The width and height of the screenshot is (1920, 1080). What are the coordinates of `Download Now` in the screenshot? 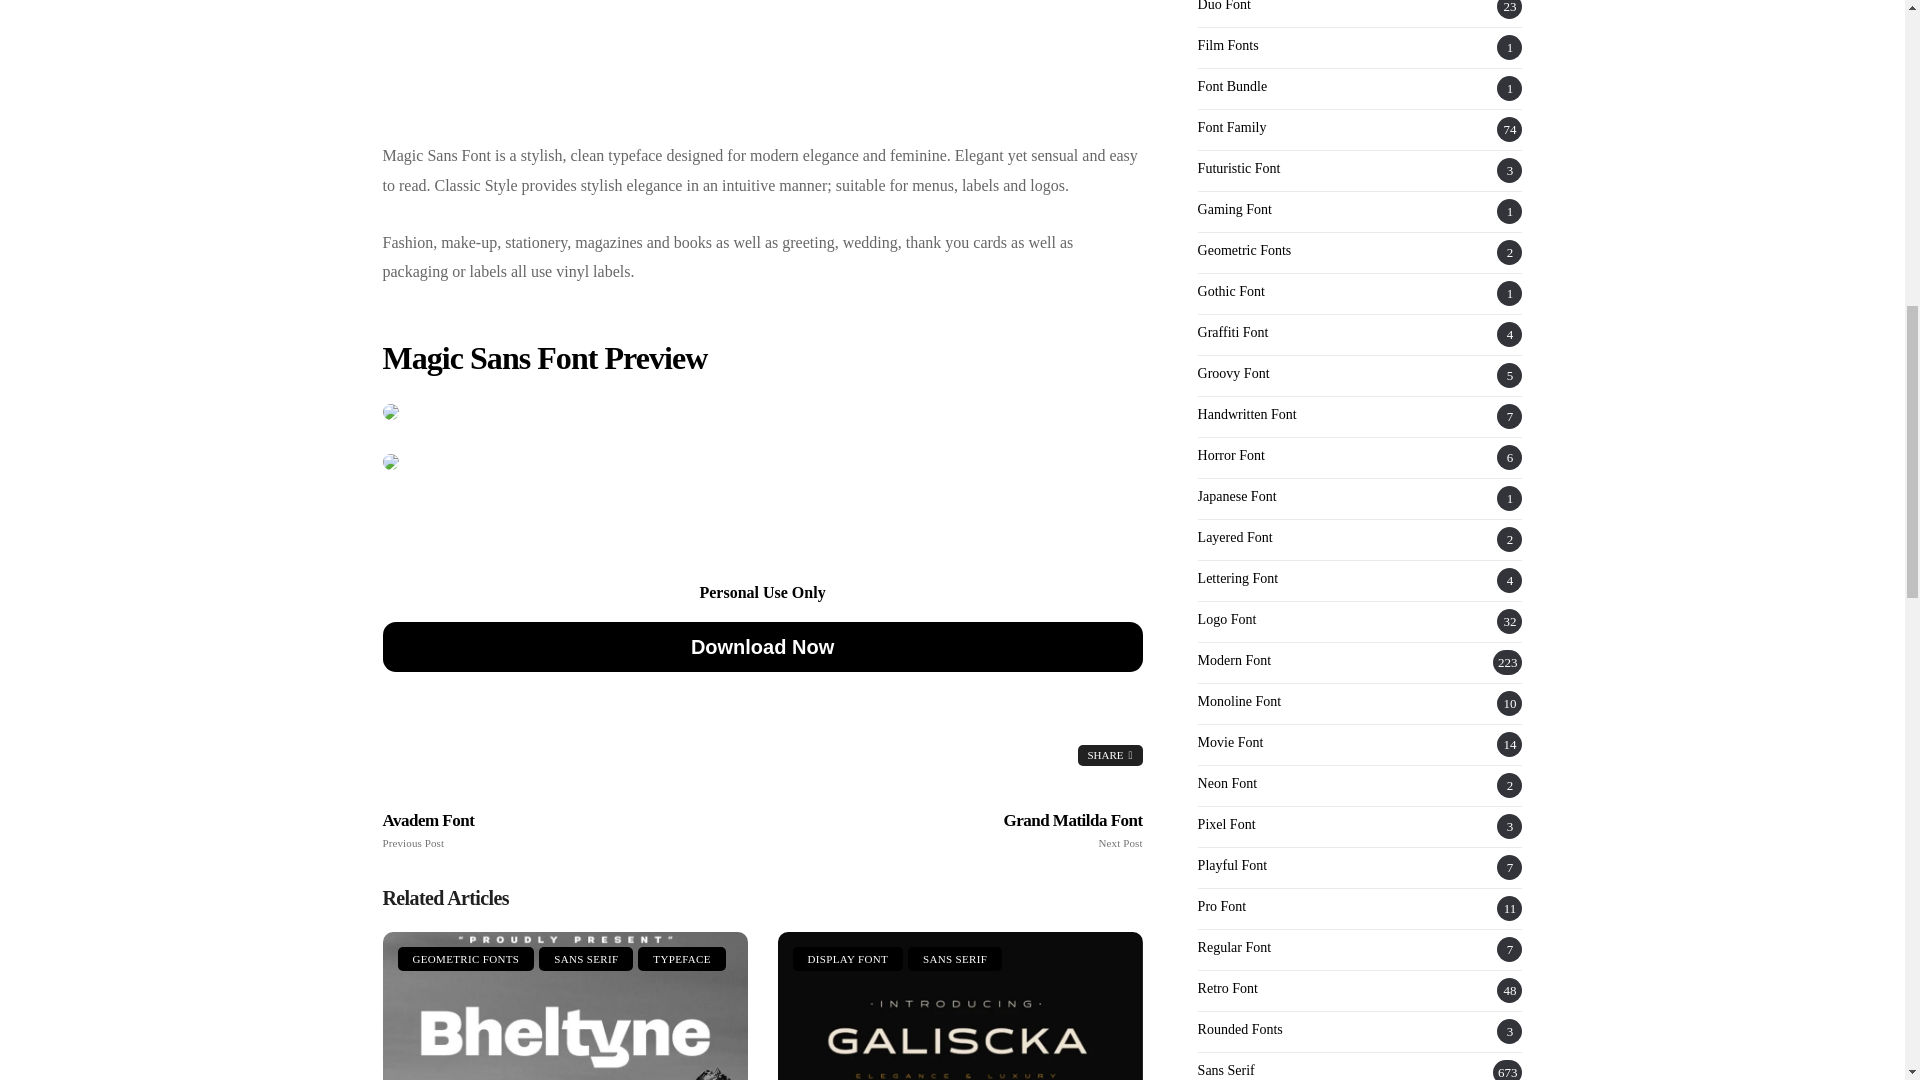 It's located at (564, 1006).